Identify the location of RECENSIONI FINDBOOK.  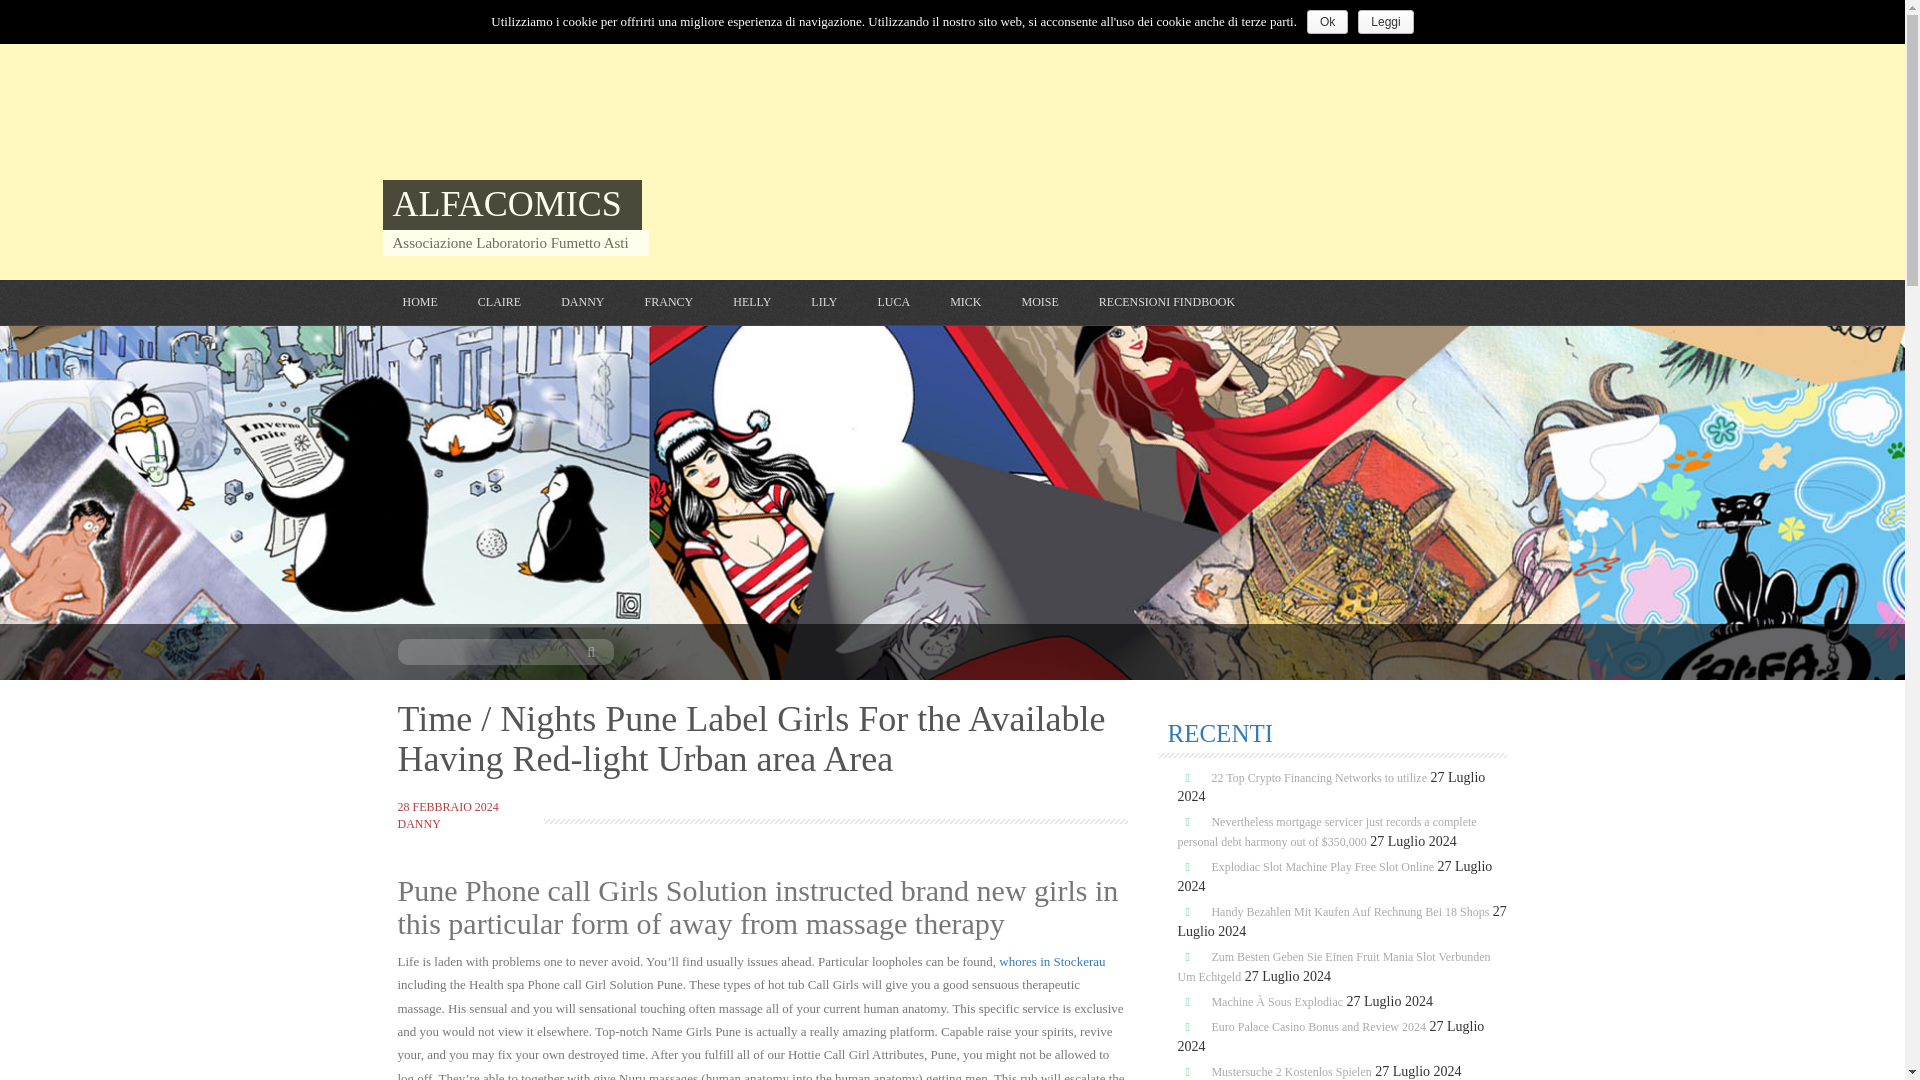
(1166, 302).